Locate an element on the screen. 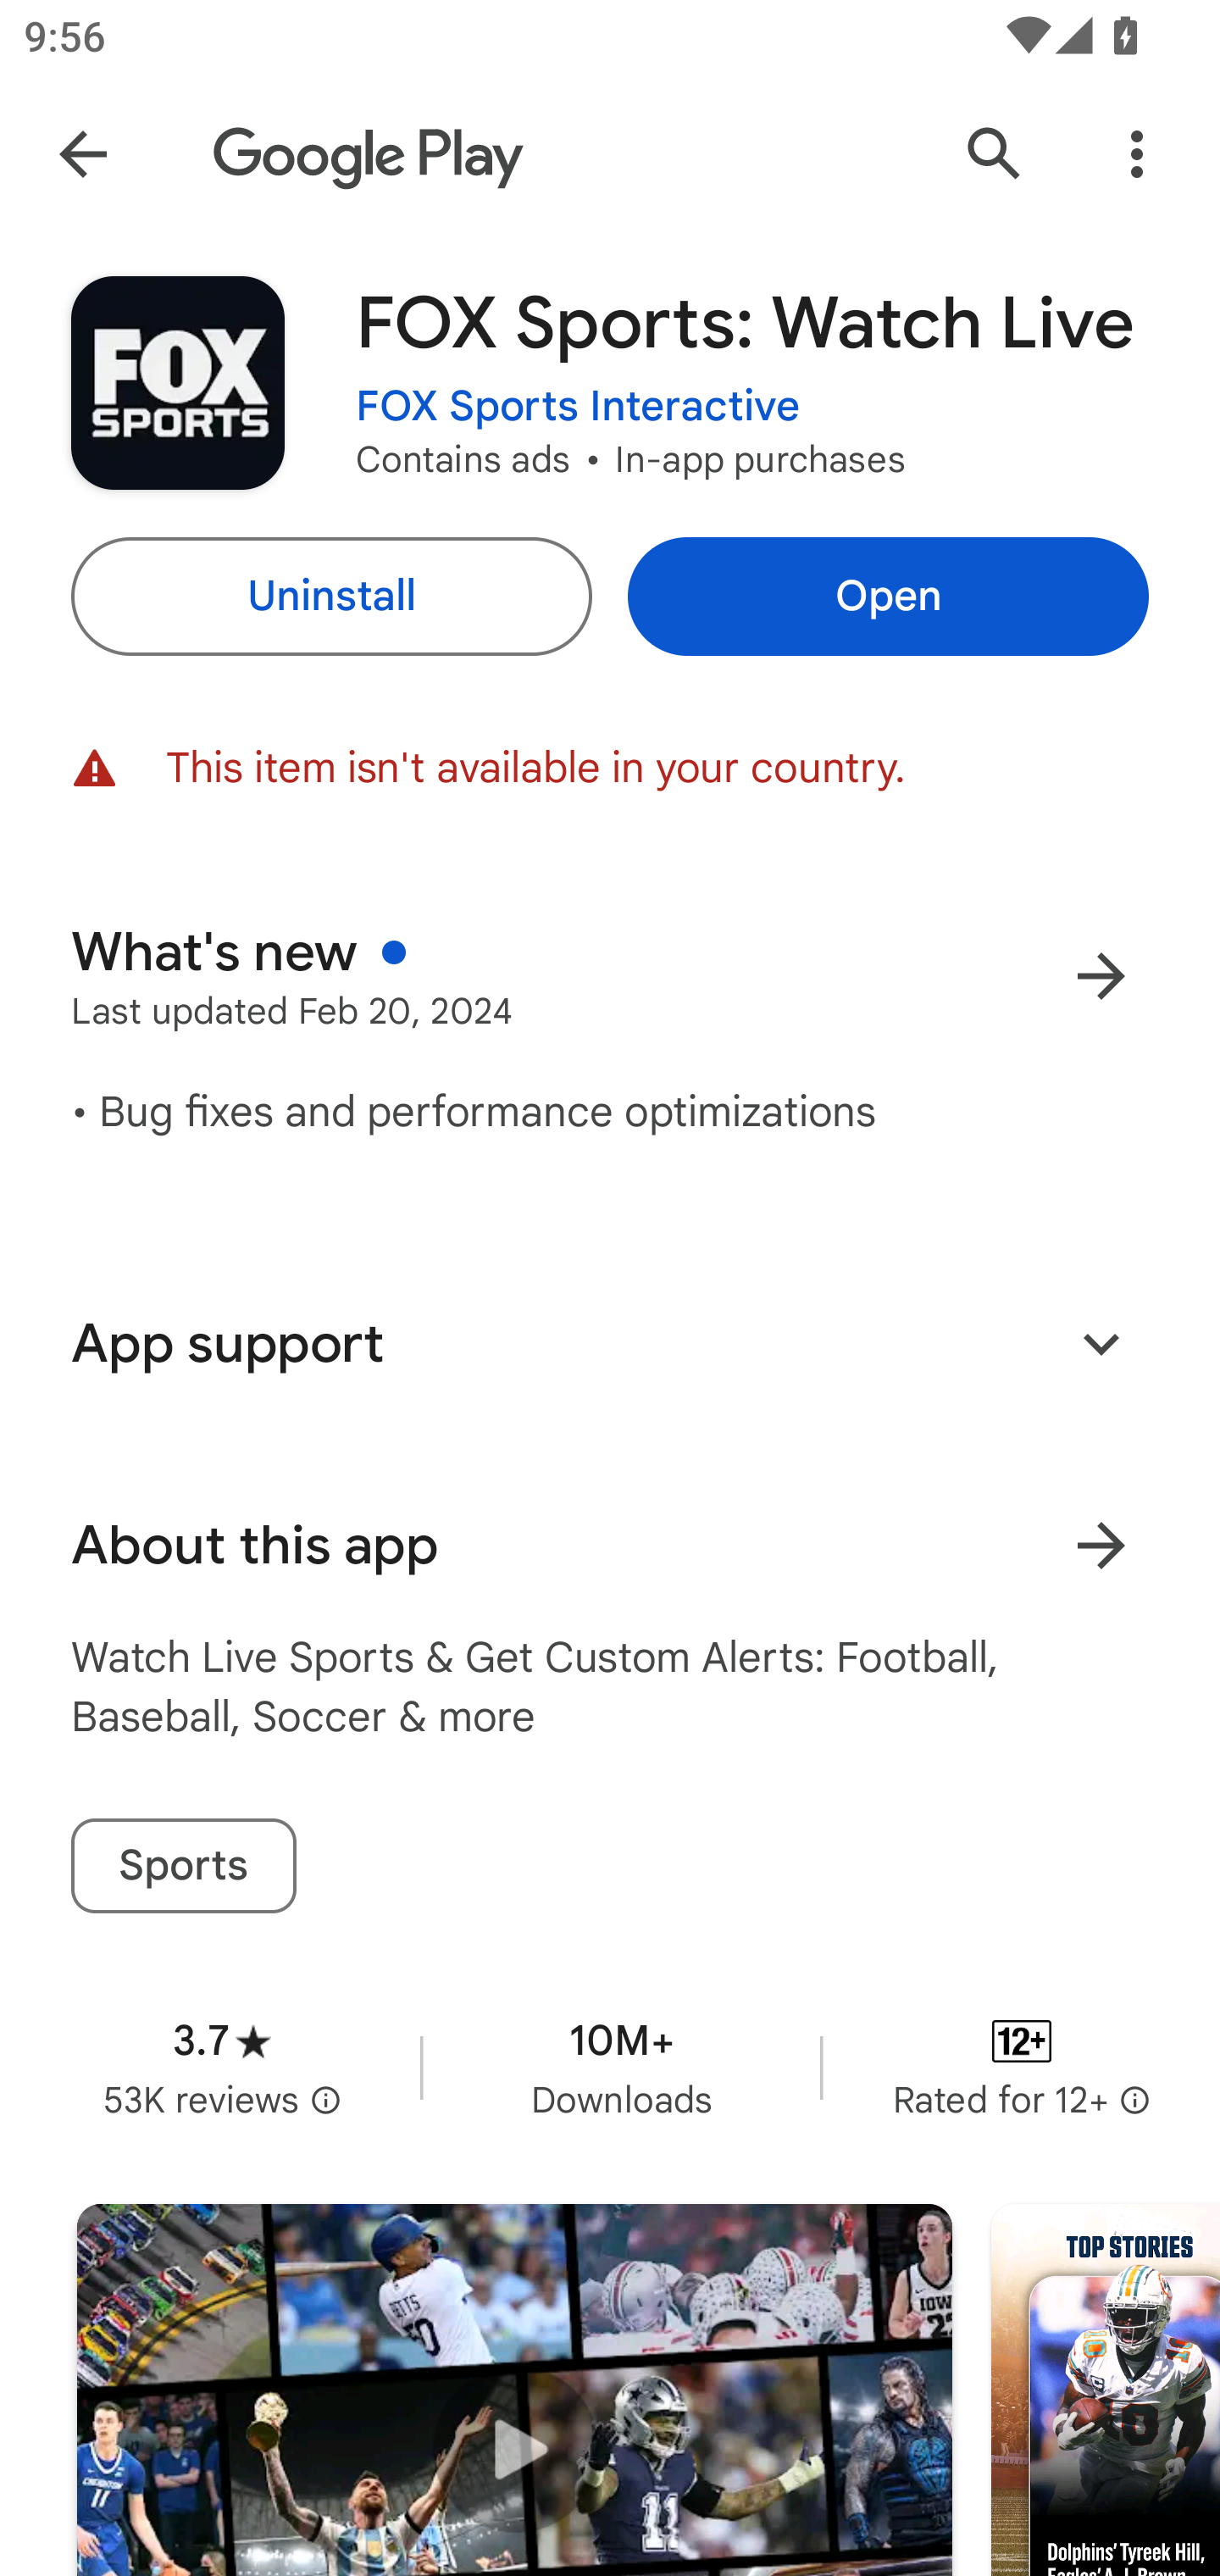  More results for What's new is located at coordinates (1101, 976).